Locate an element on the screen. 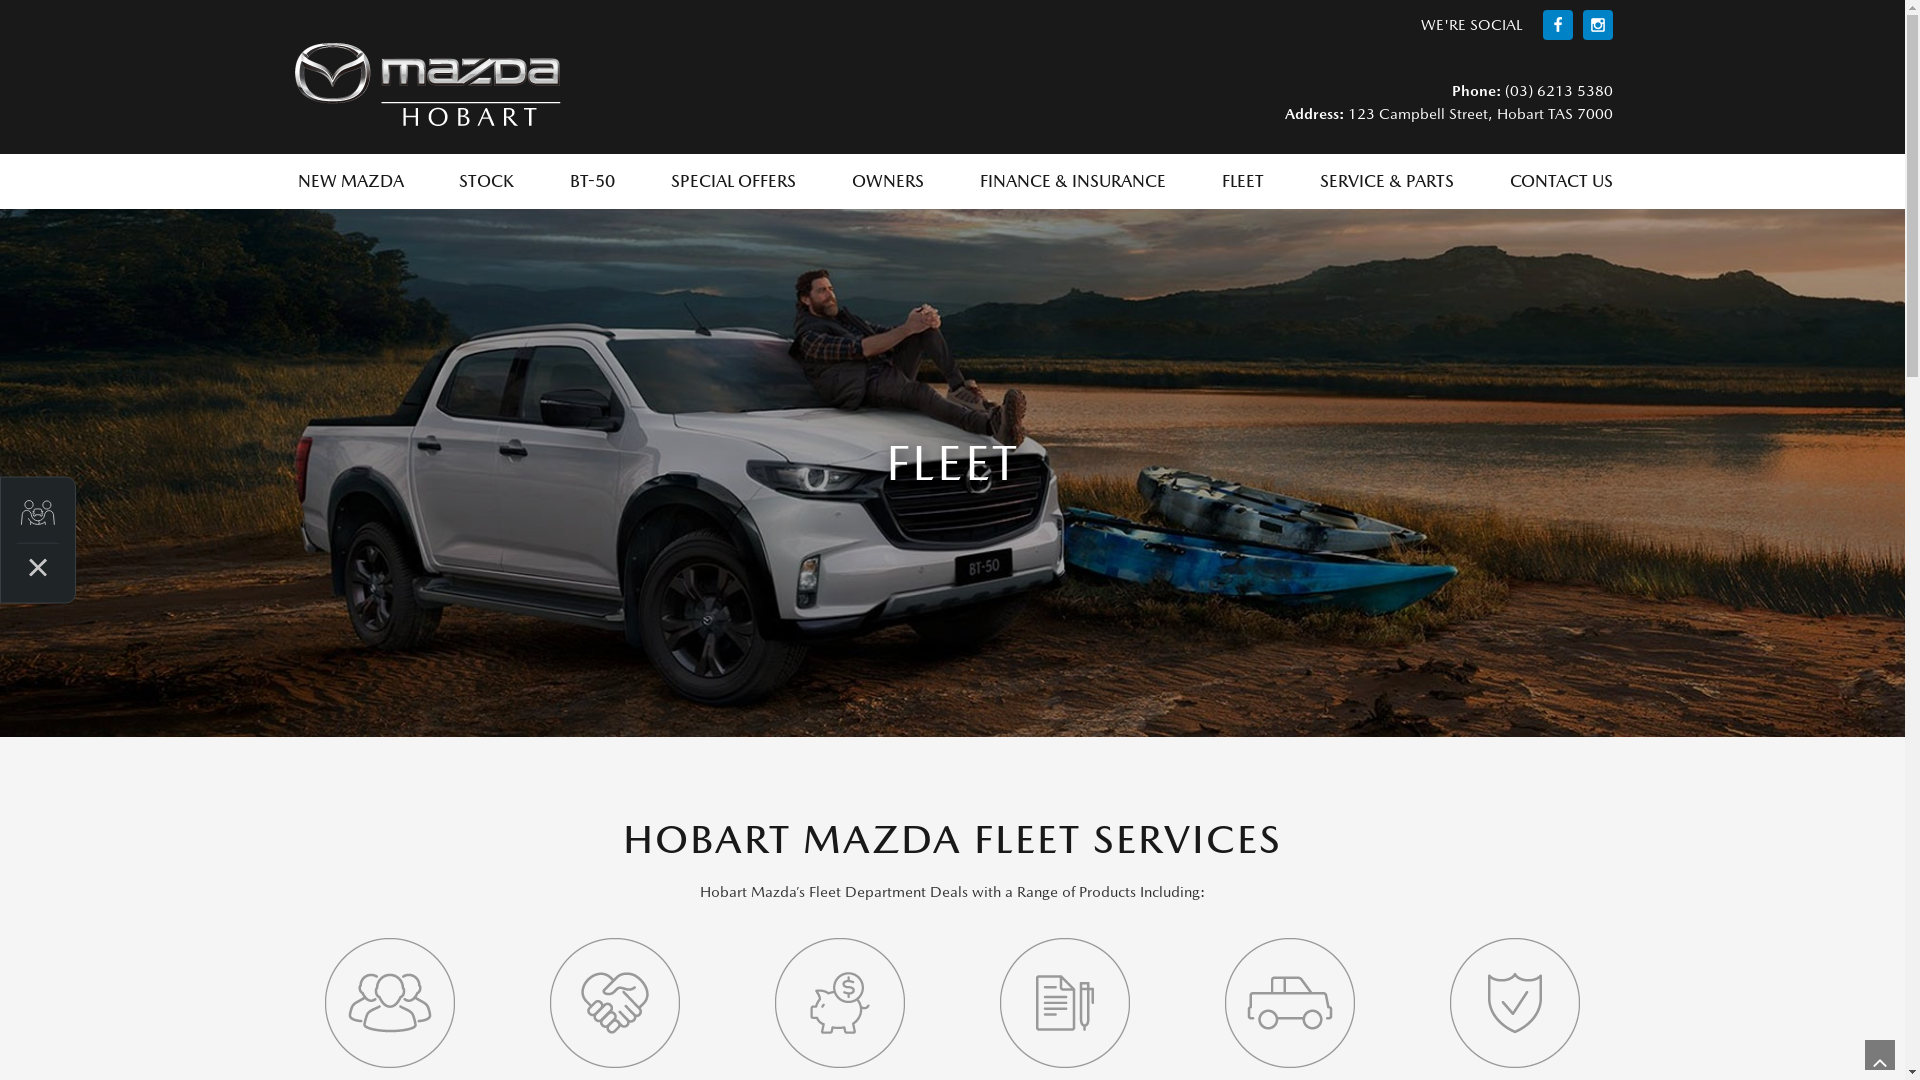  (03) 6213 5380 is located at coordinates (1556, 90).